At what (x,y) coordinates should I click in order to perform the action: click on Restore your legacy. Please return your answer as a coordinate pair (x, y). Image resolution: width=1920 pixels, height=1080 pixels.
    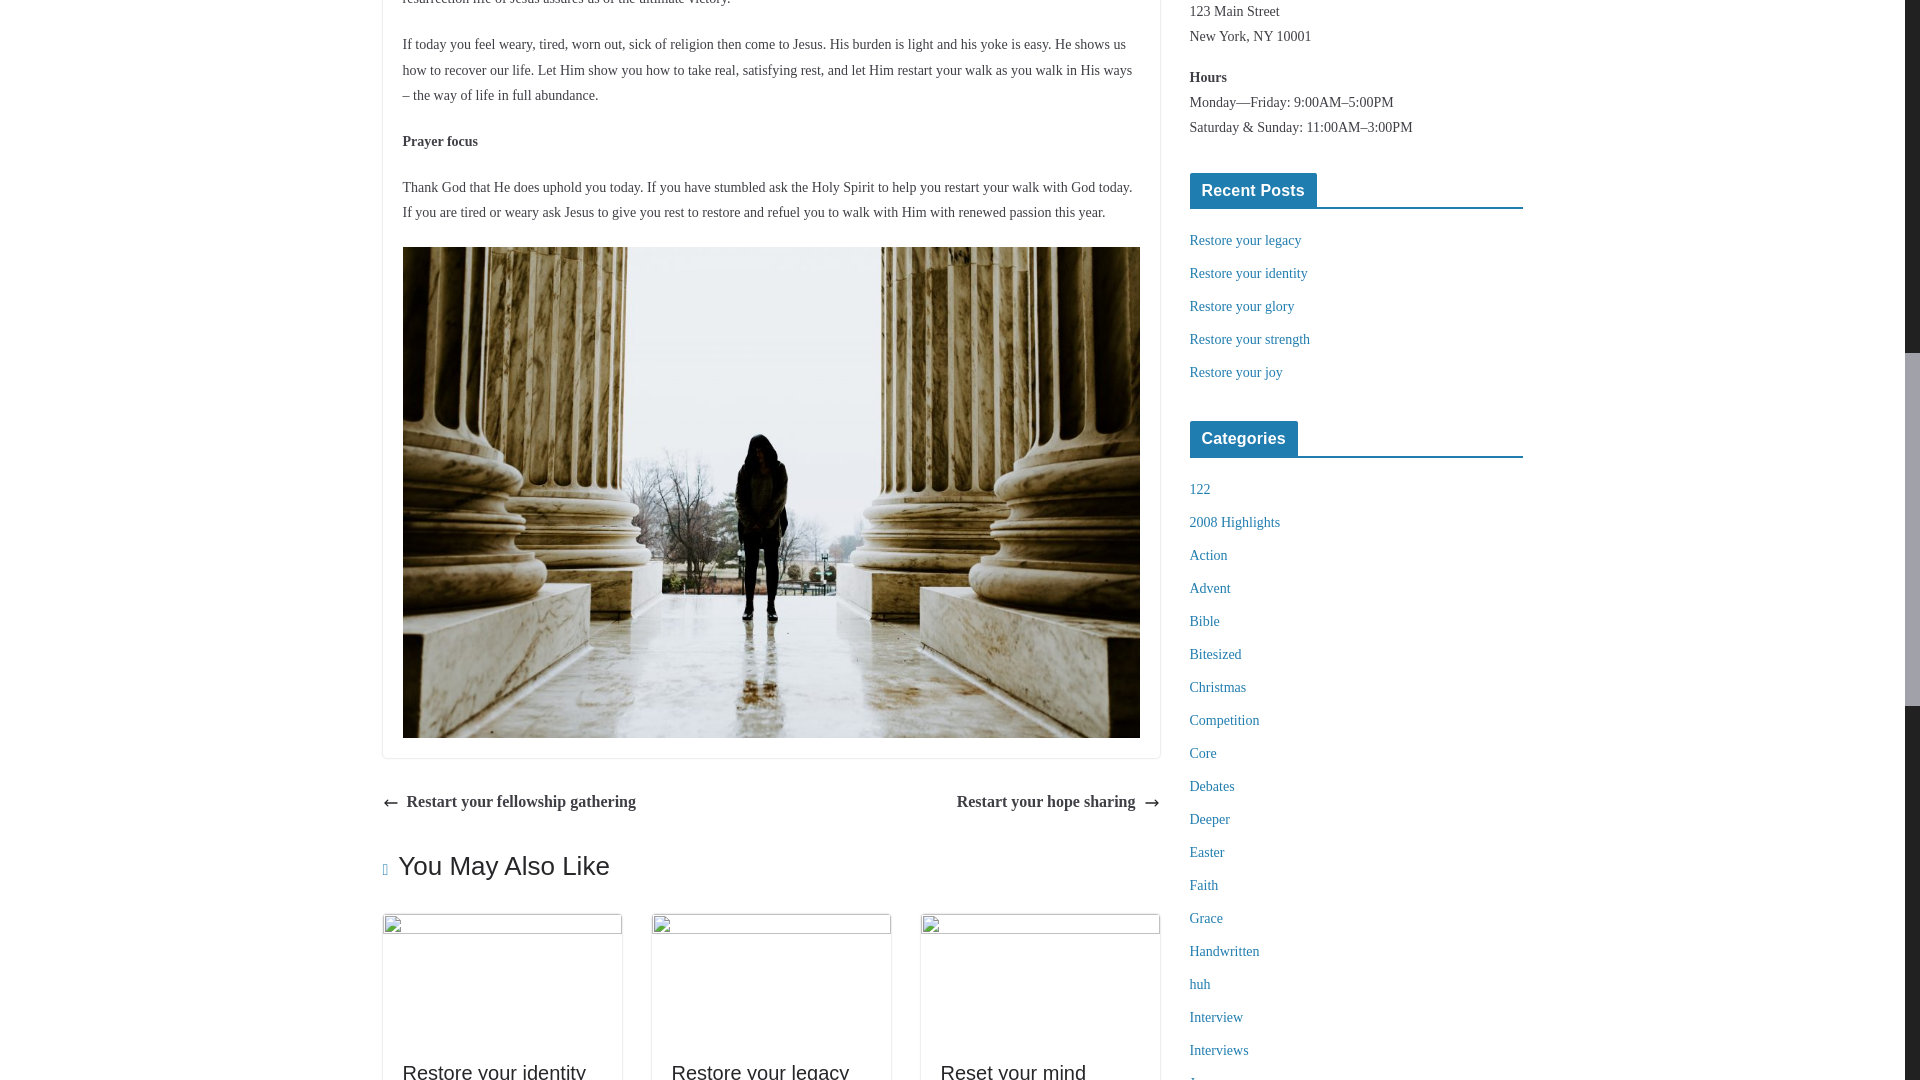
    Looking at the image, I should click on (1246, 240).